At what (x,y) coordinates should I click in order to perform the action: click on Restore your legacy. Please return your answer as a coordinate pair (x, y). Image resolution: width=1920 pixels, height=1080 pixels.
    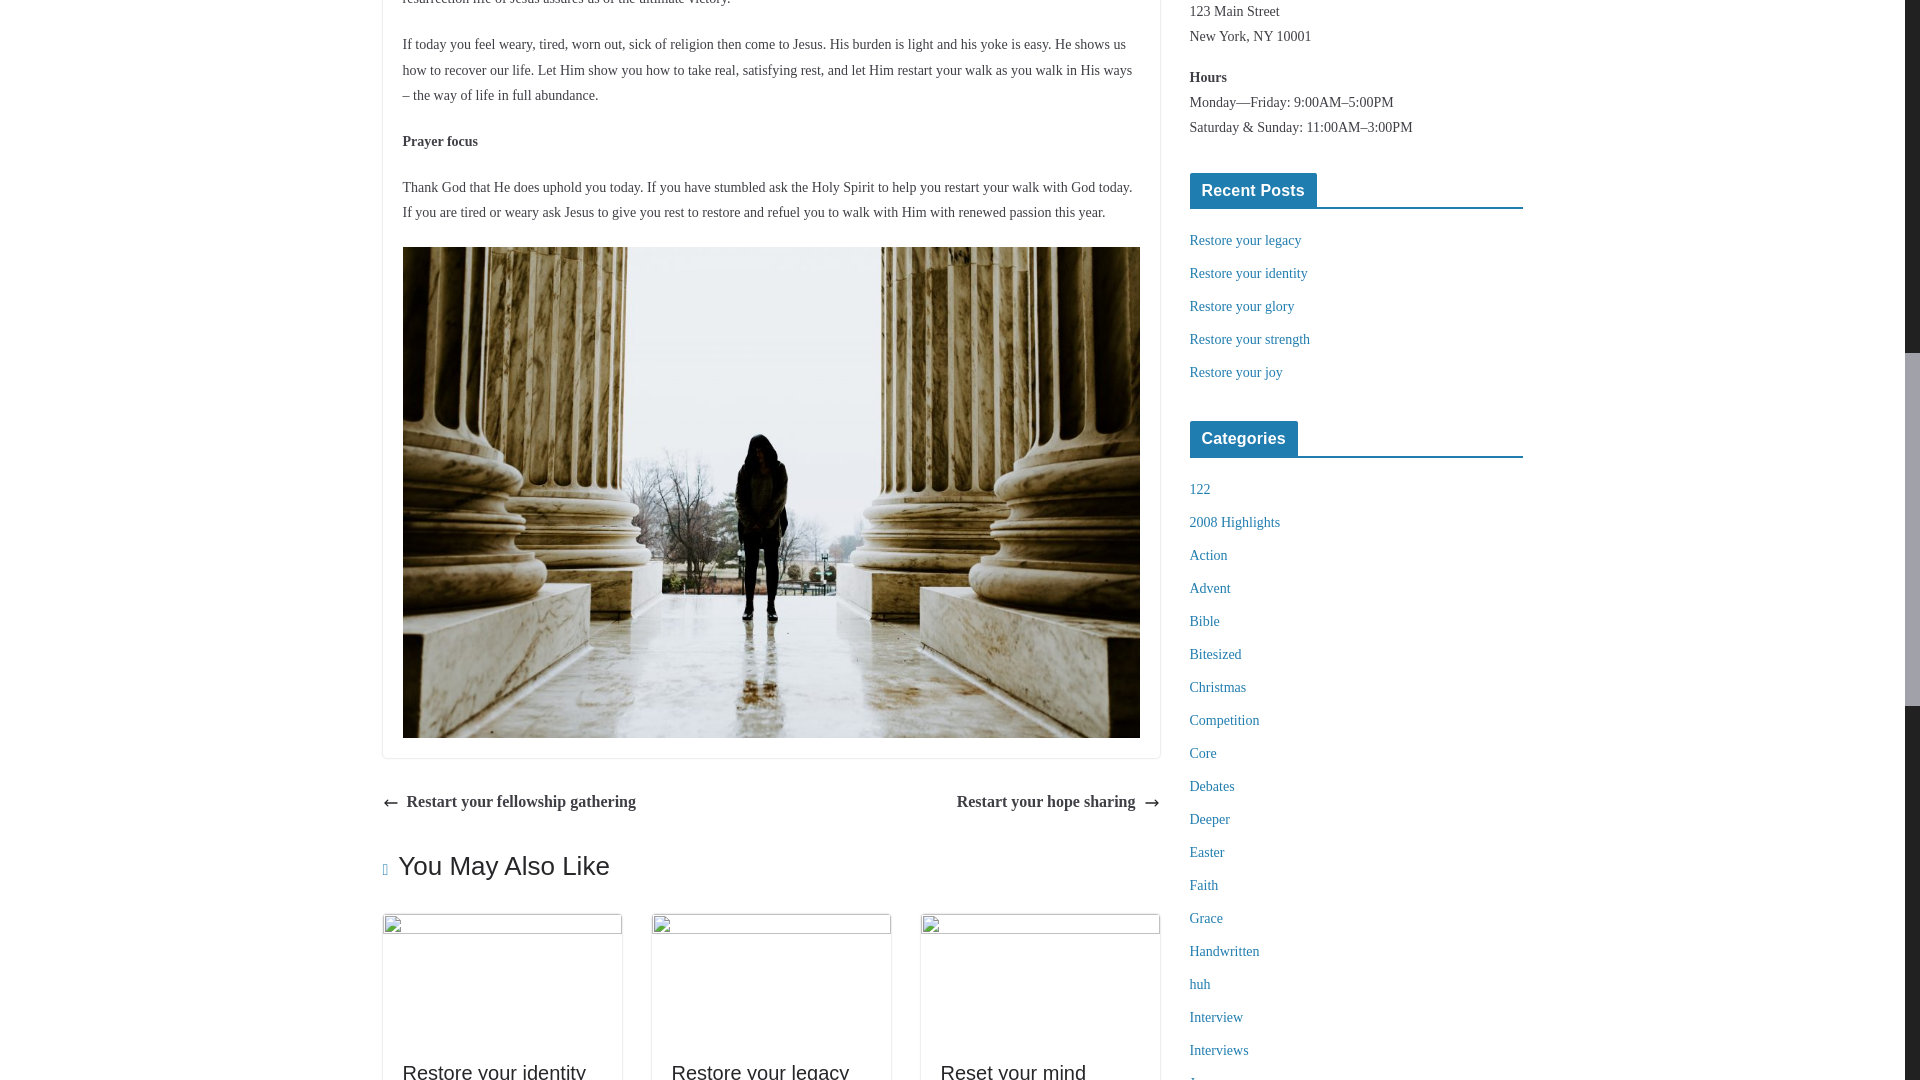
    Looking at the image, I should click on (1246, 240).